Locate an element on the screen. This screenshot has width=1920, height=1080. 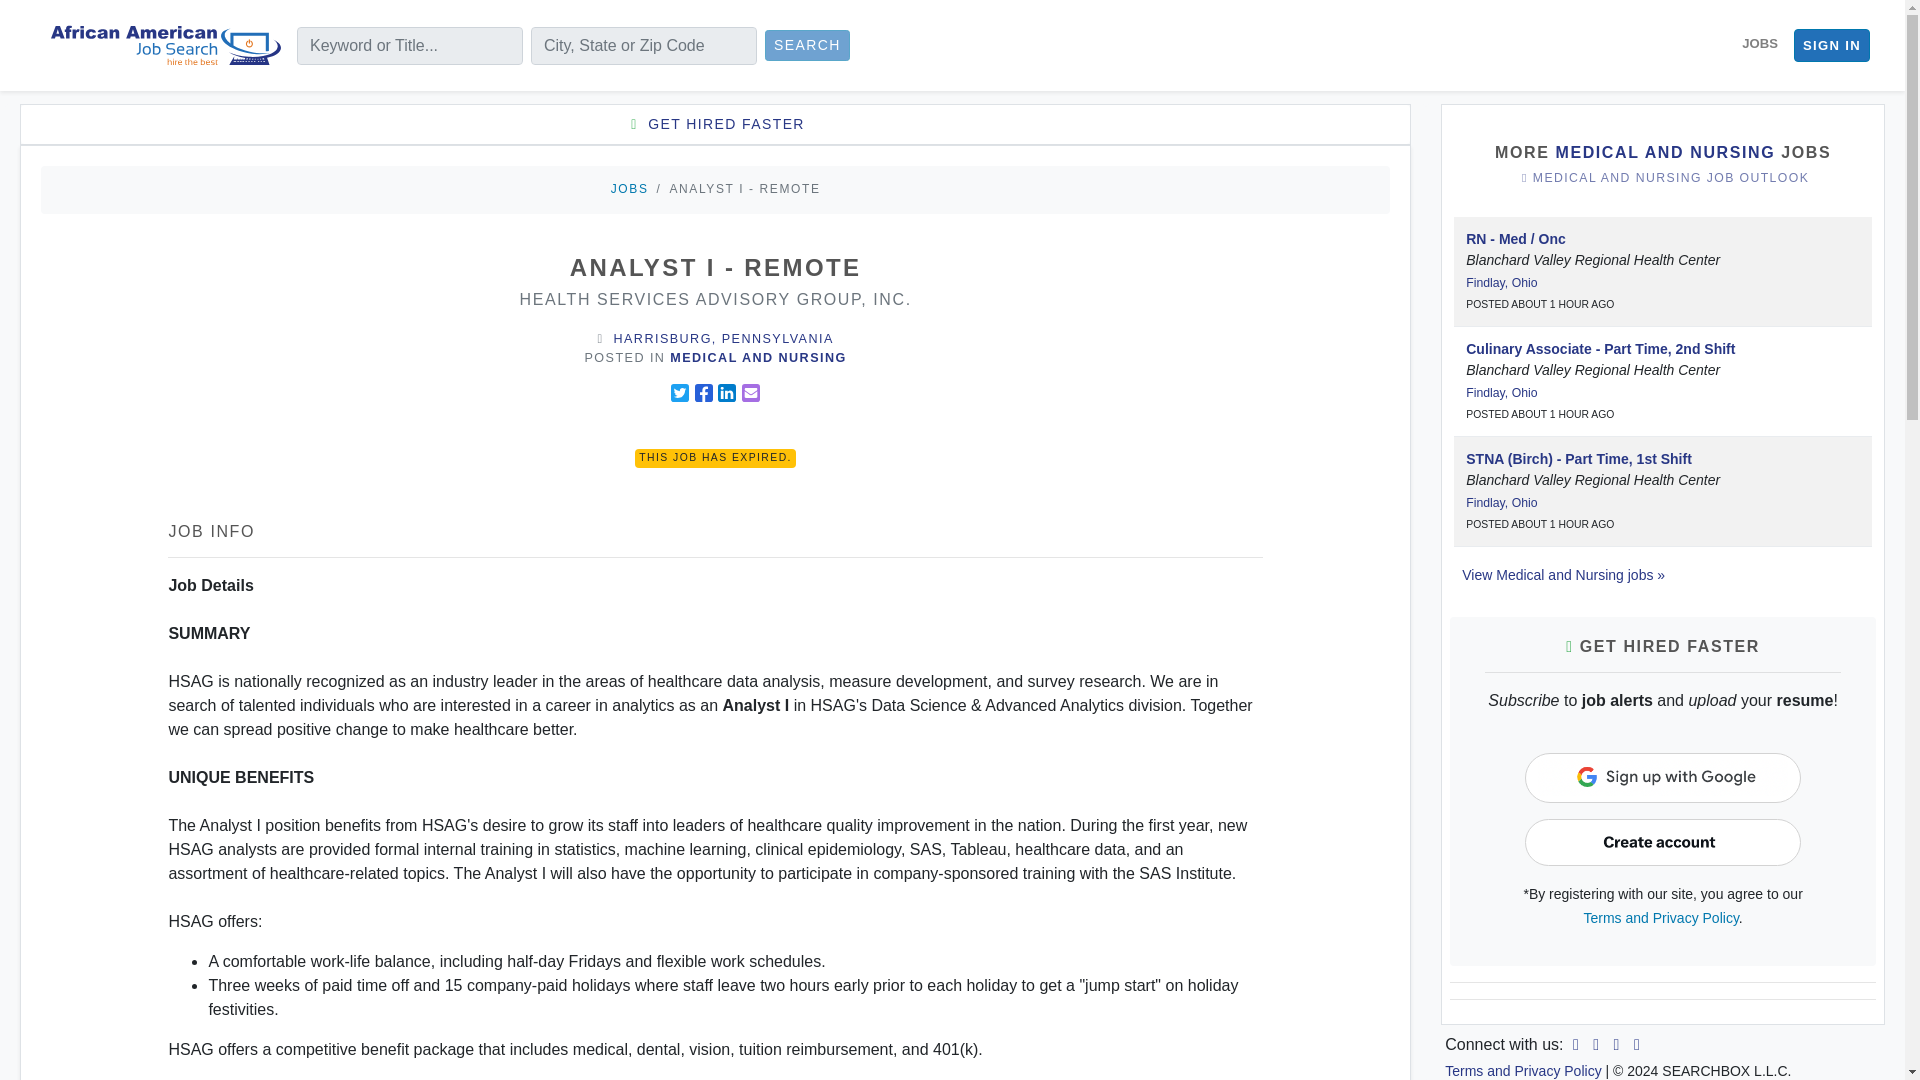
Share to Email is located at coordinates (750, 392).